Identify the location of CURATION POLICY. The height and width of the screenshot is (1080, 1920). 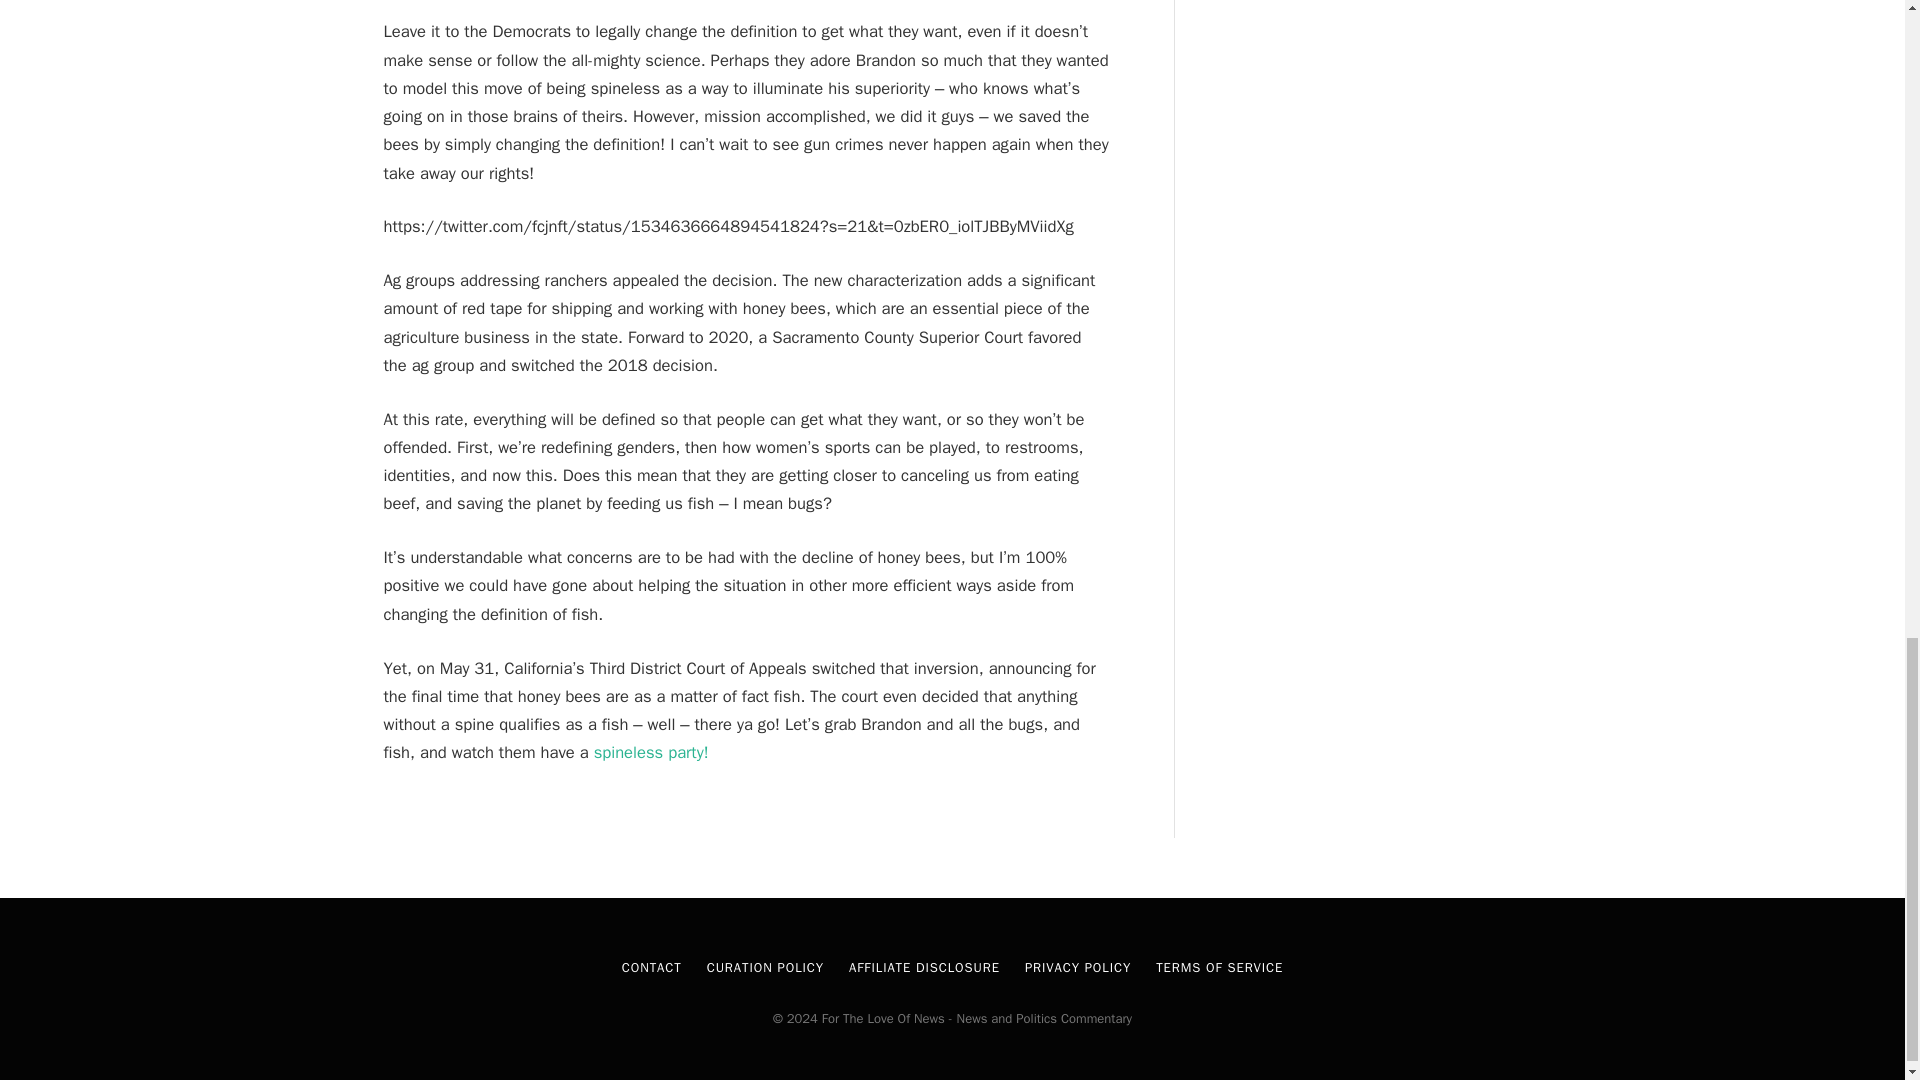
(764, 968).